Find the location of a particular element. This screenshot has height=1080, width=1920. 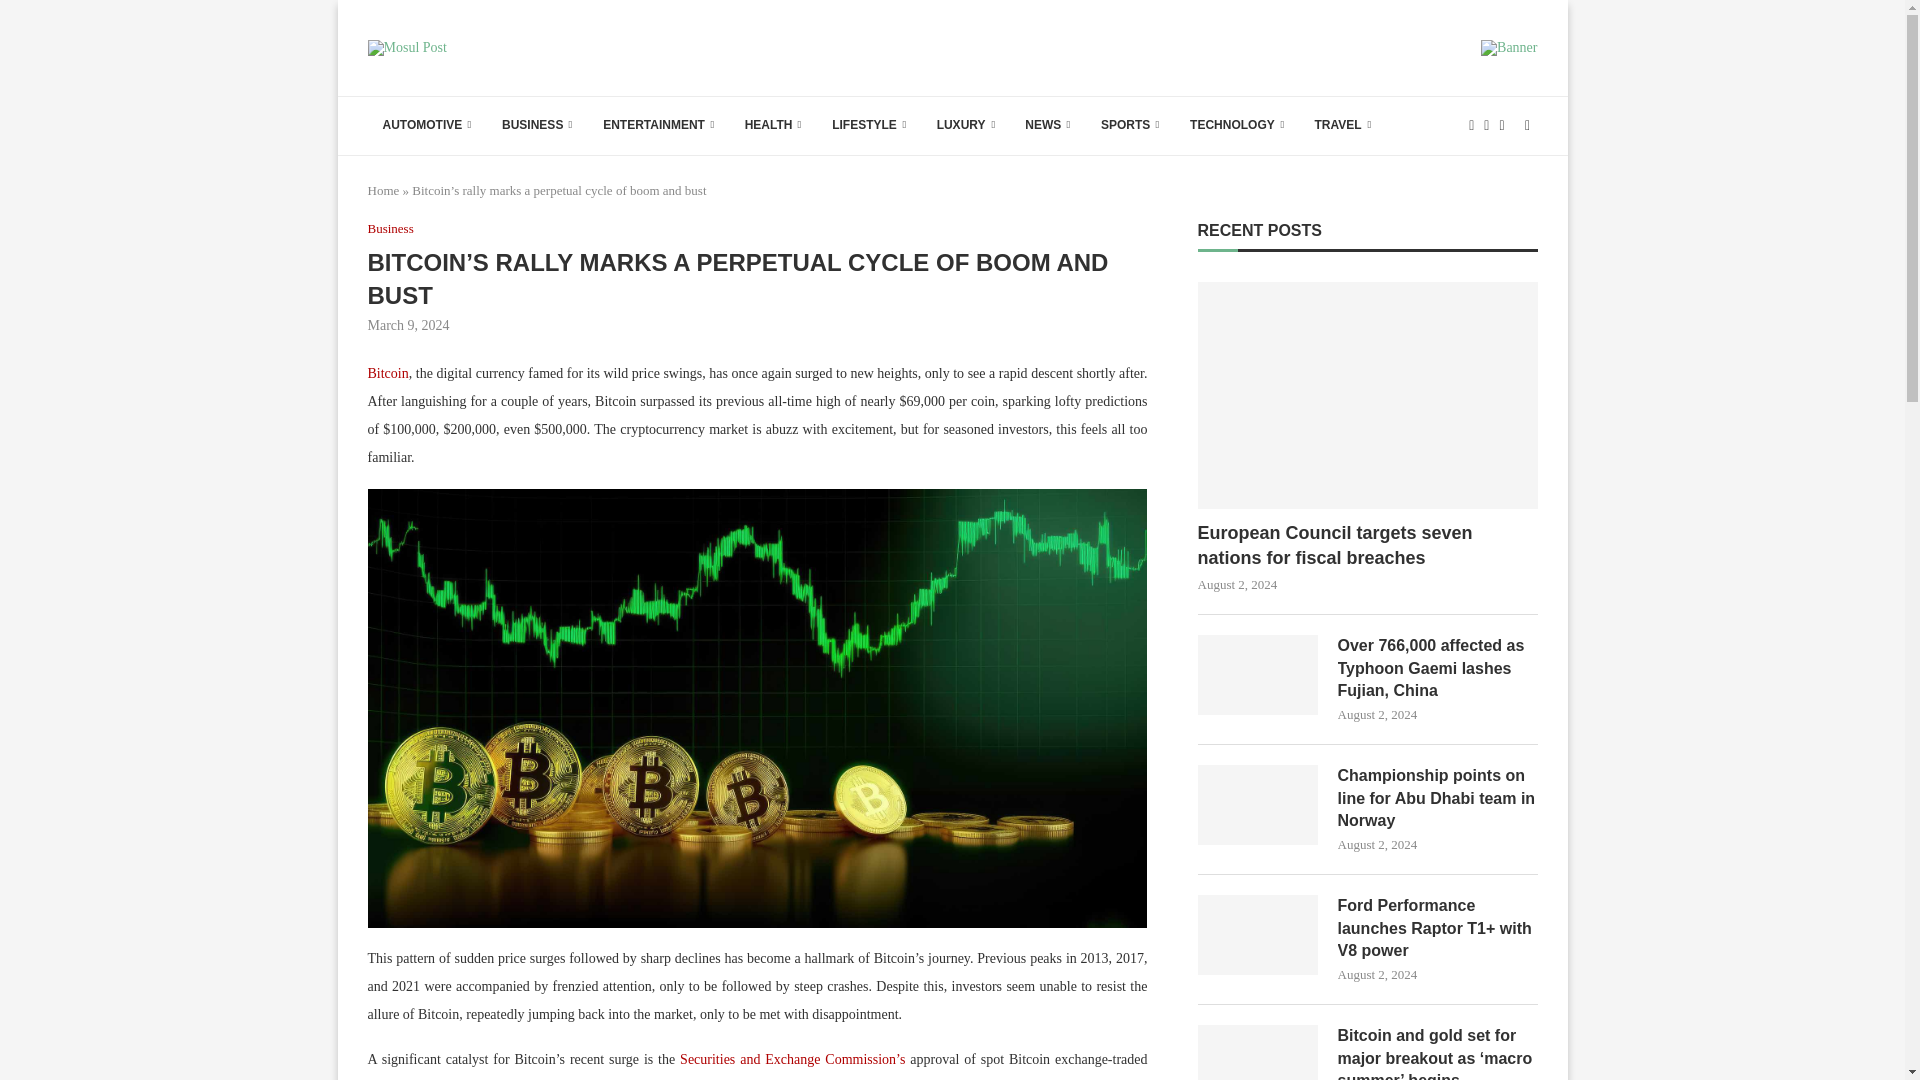

LIFESTYLE is located at coordinates (869, 126).